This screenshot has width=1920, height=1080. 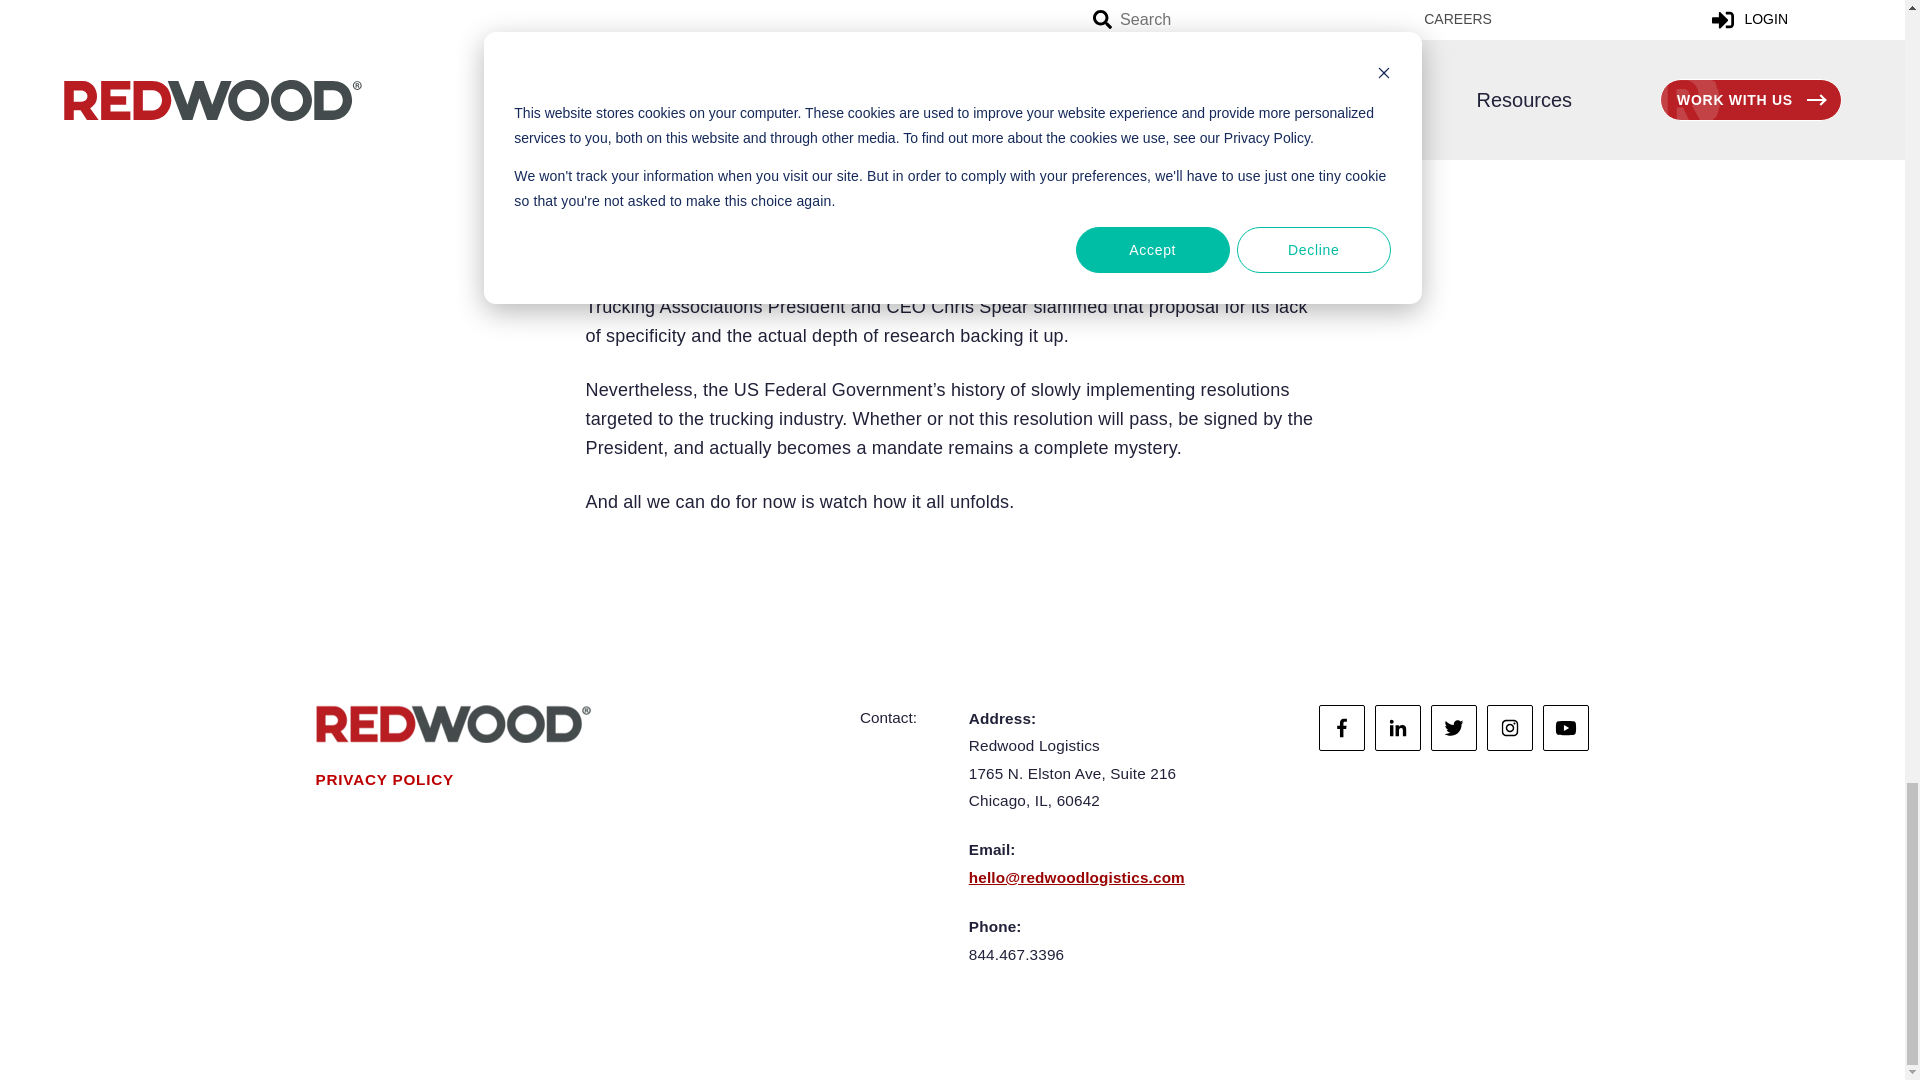 I want to click on Twitter, so click(x=1453, y=728).